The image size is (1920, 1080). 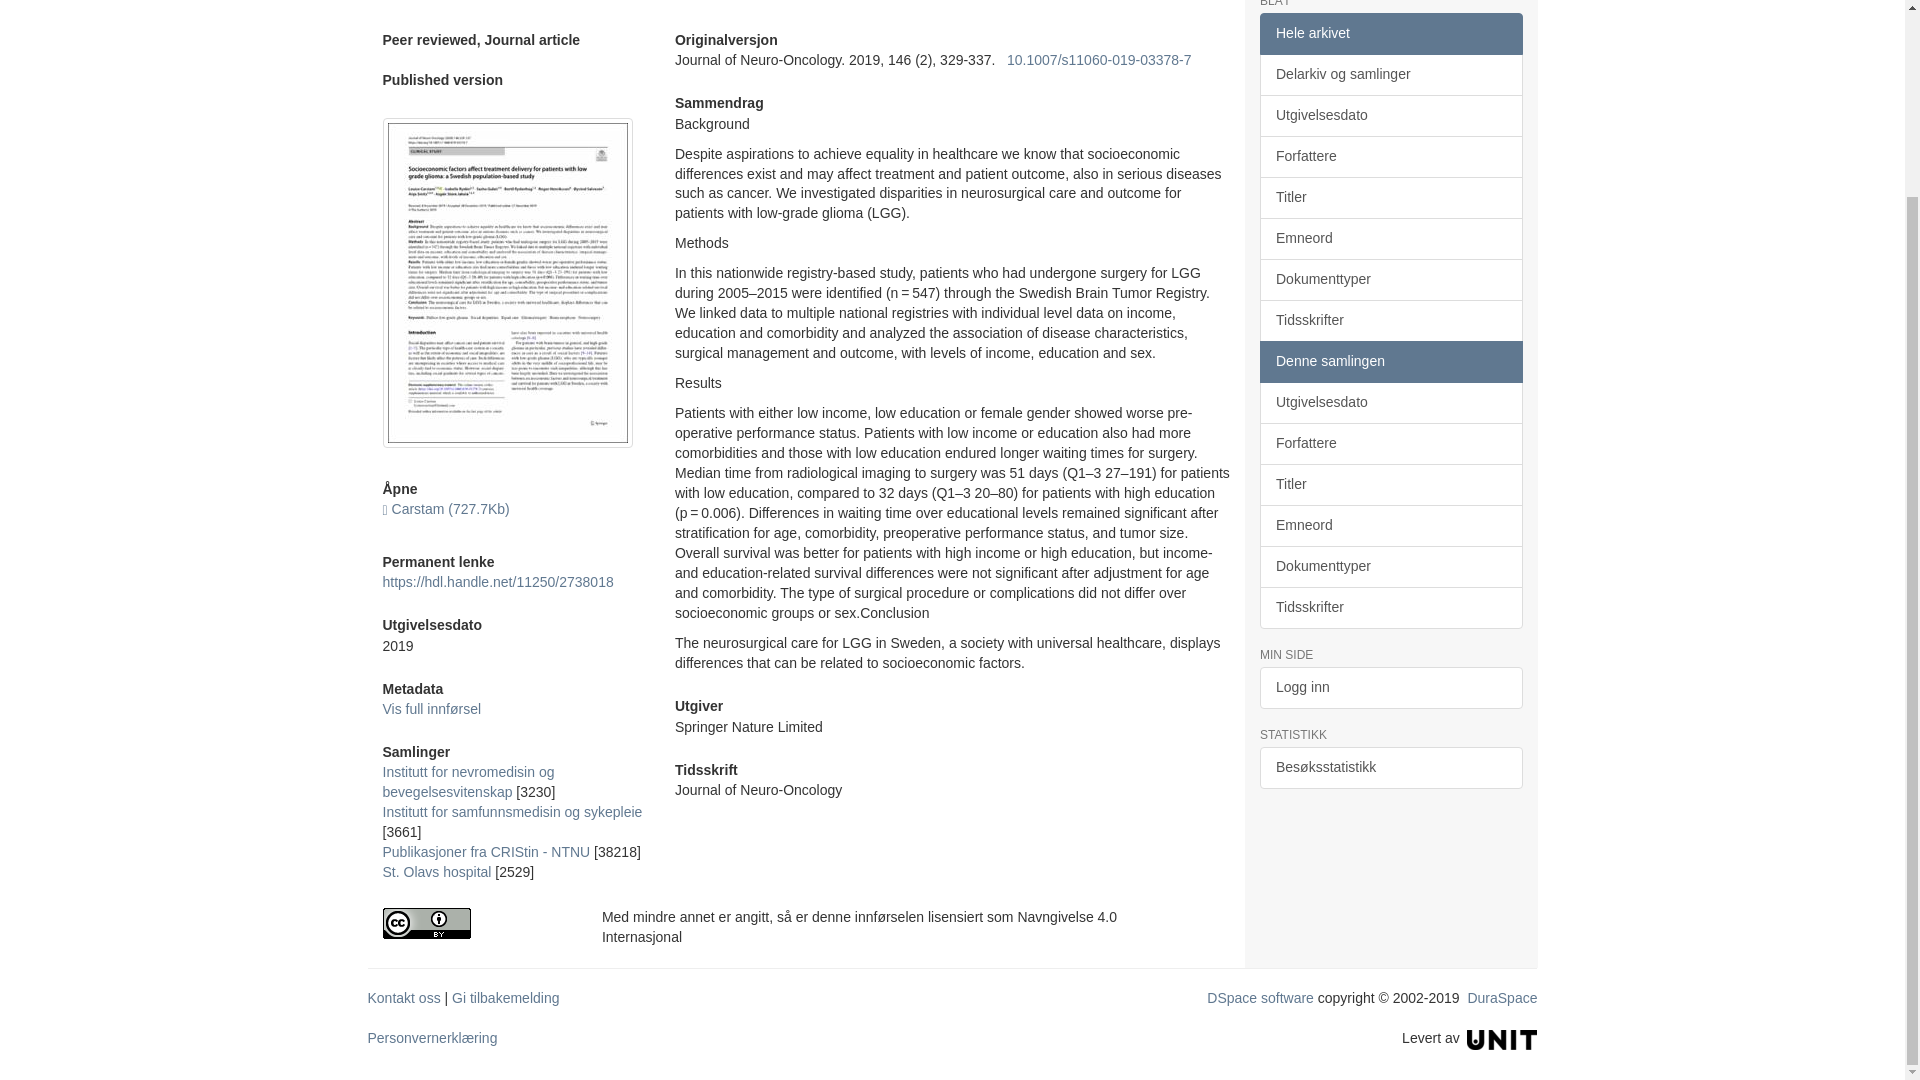 What do you see at coordinates (486, 851) in the screenshot?
I see `Publikasjoner fra CRIStin - NTNU` at bounding box center [486, 851].